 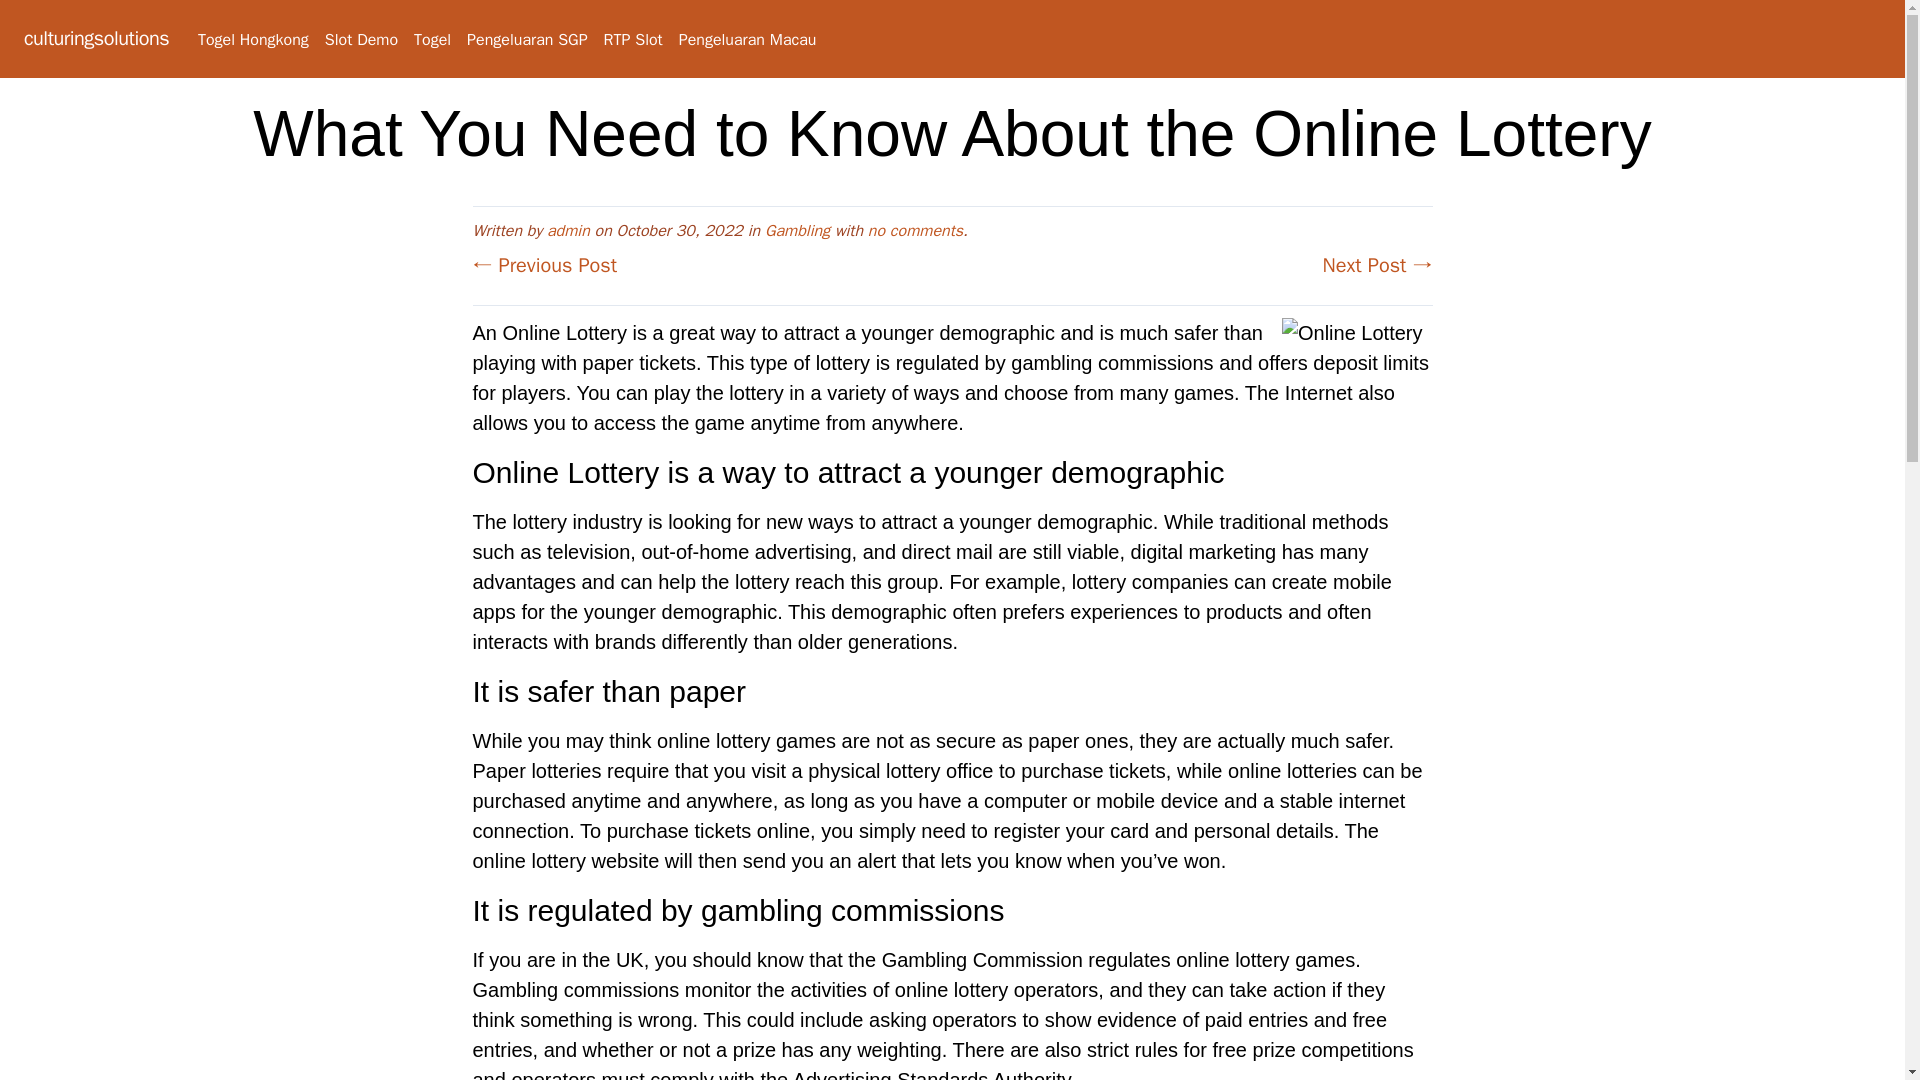 I want to click on Slot Demo, so click(x=360, y=40).